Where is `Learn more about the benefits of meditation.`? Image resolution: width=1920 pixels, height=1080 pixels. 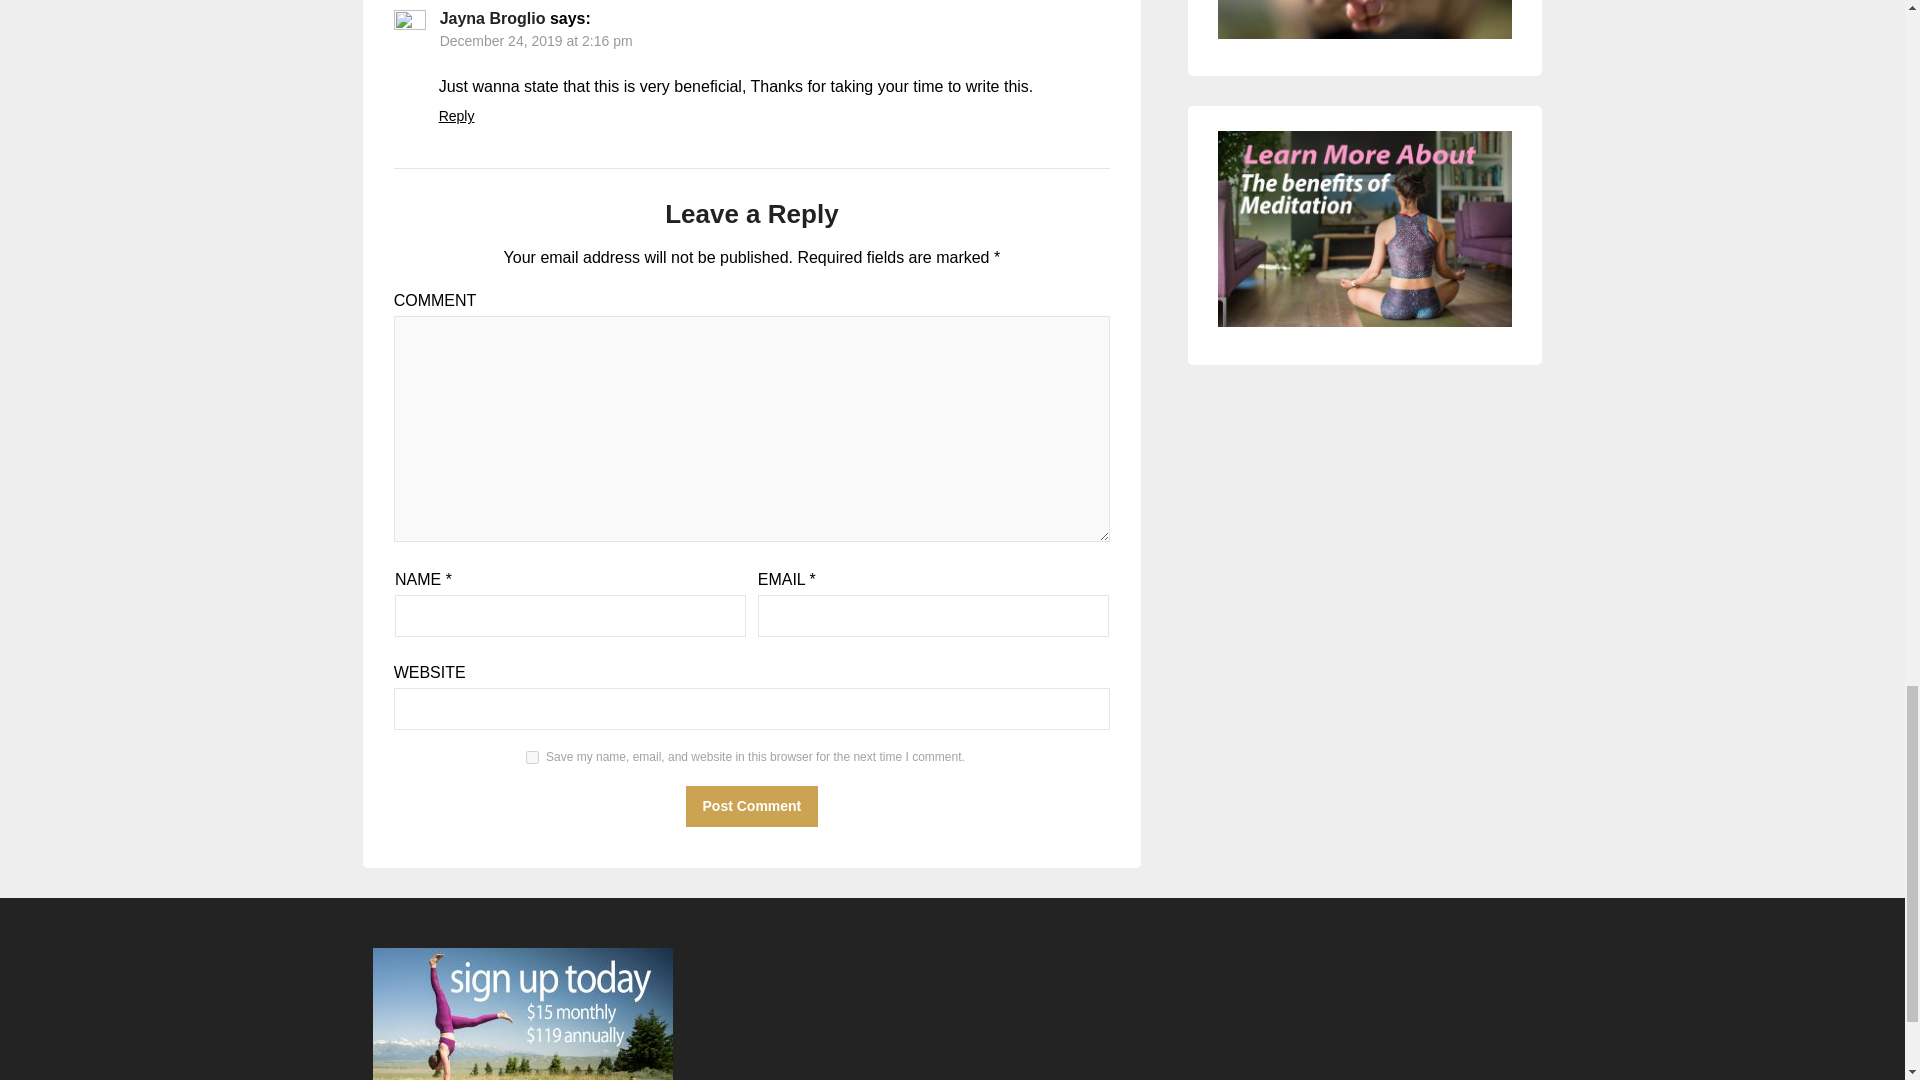
Learn more about the benefits of meditation. is located at coordinates (1364, 228).